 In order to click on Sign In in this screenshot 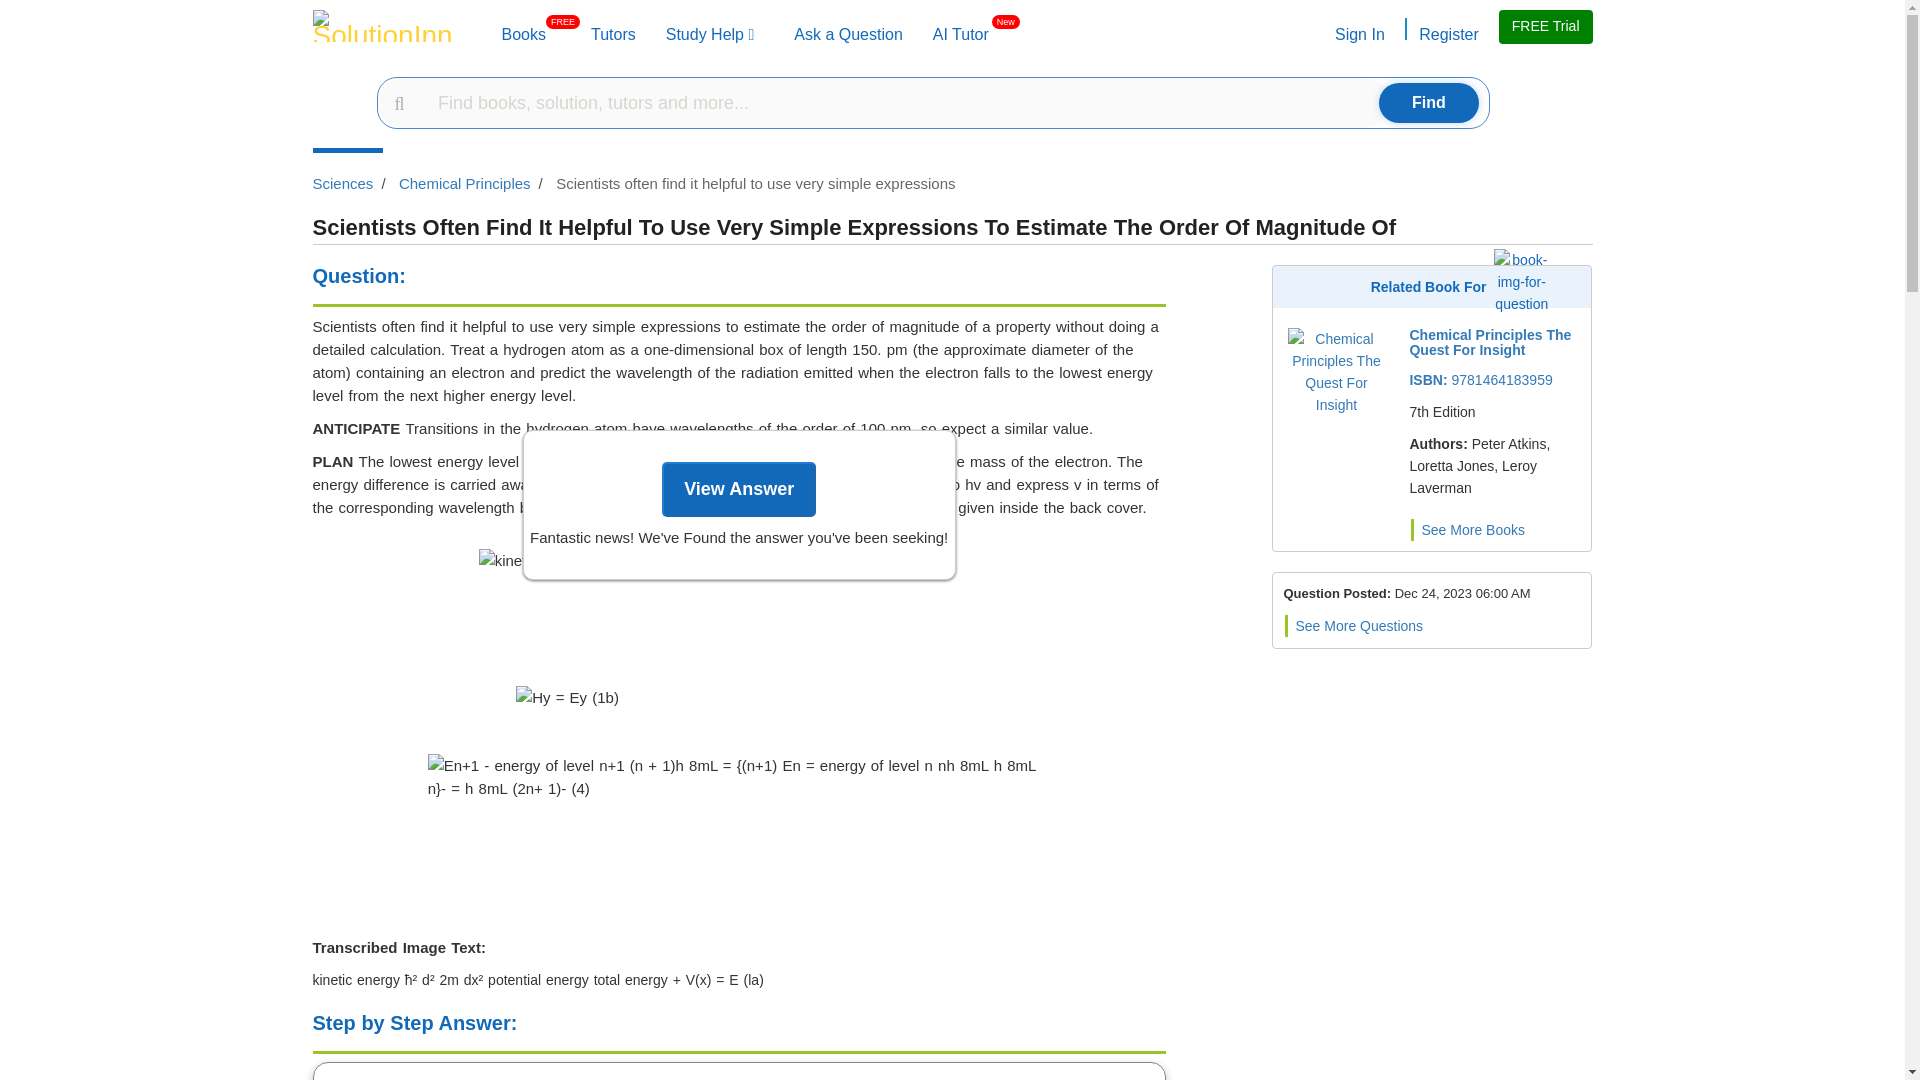, I will do `click(960, 34)`.